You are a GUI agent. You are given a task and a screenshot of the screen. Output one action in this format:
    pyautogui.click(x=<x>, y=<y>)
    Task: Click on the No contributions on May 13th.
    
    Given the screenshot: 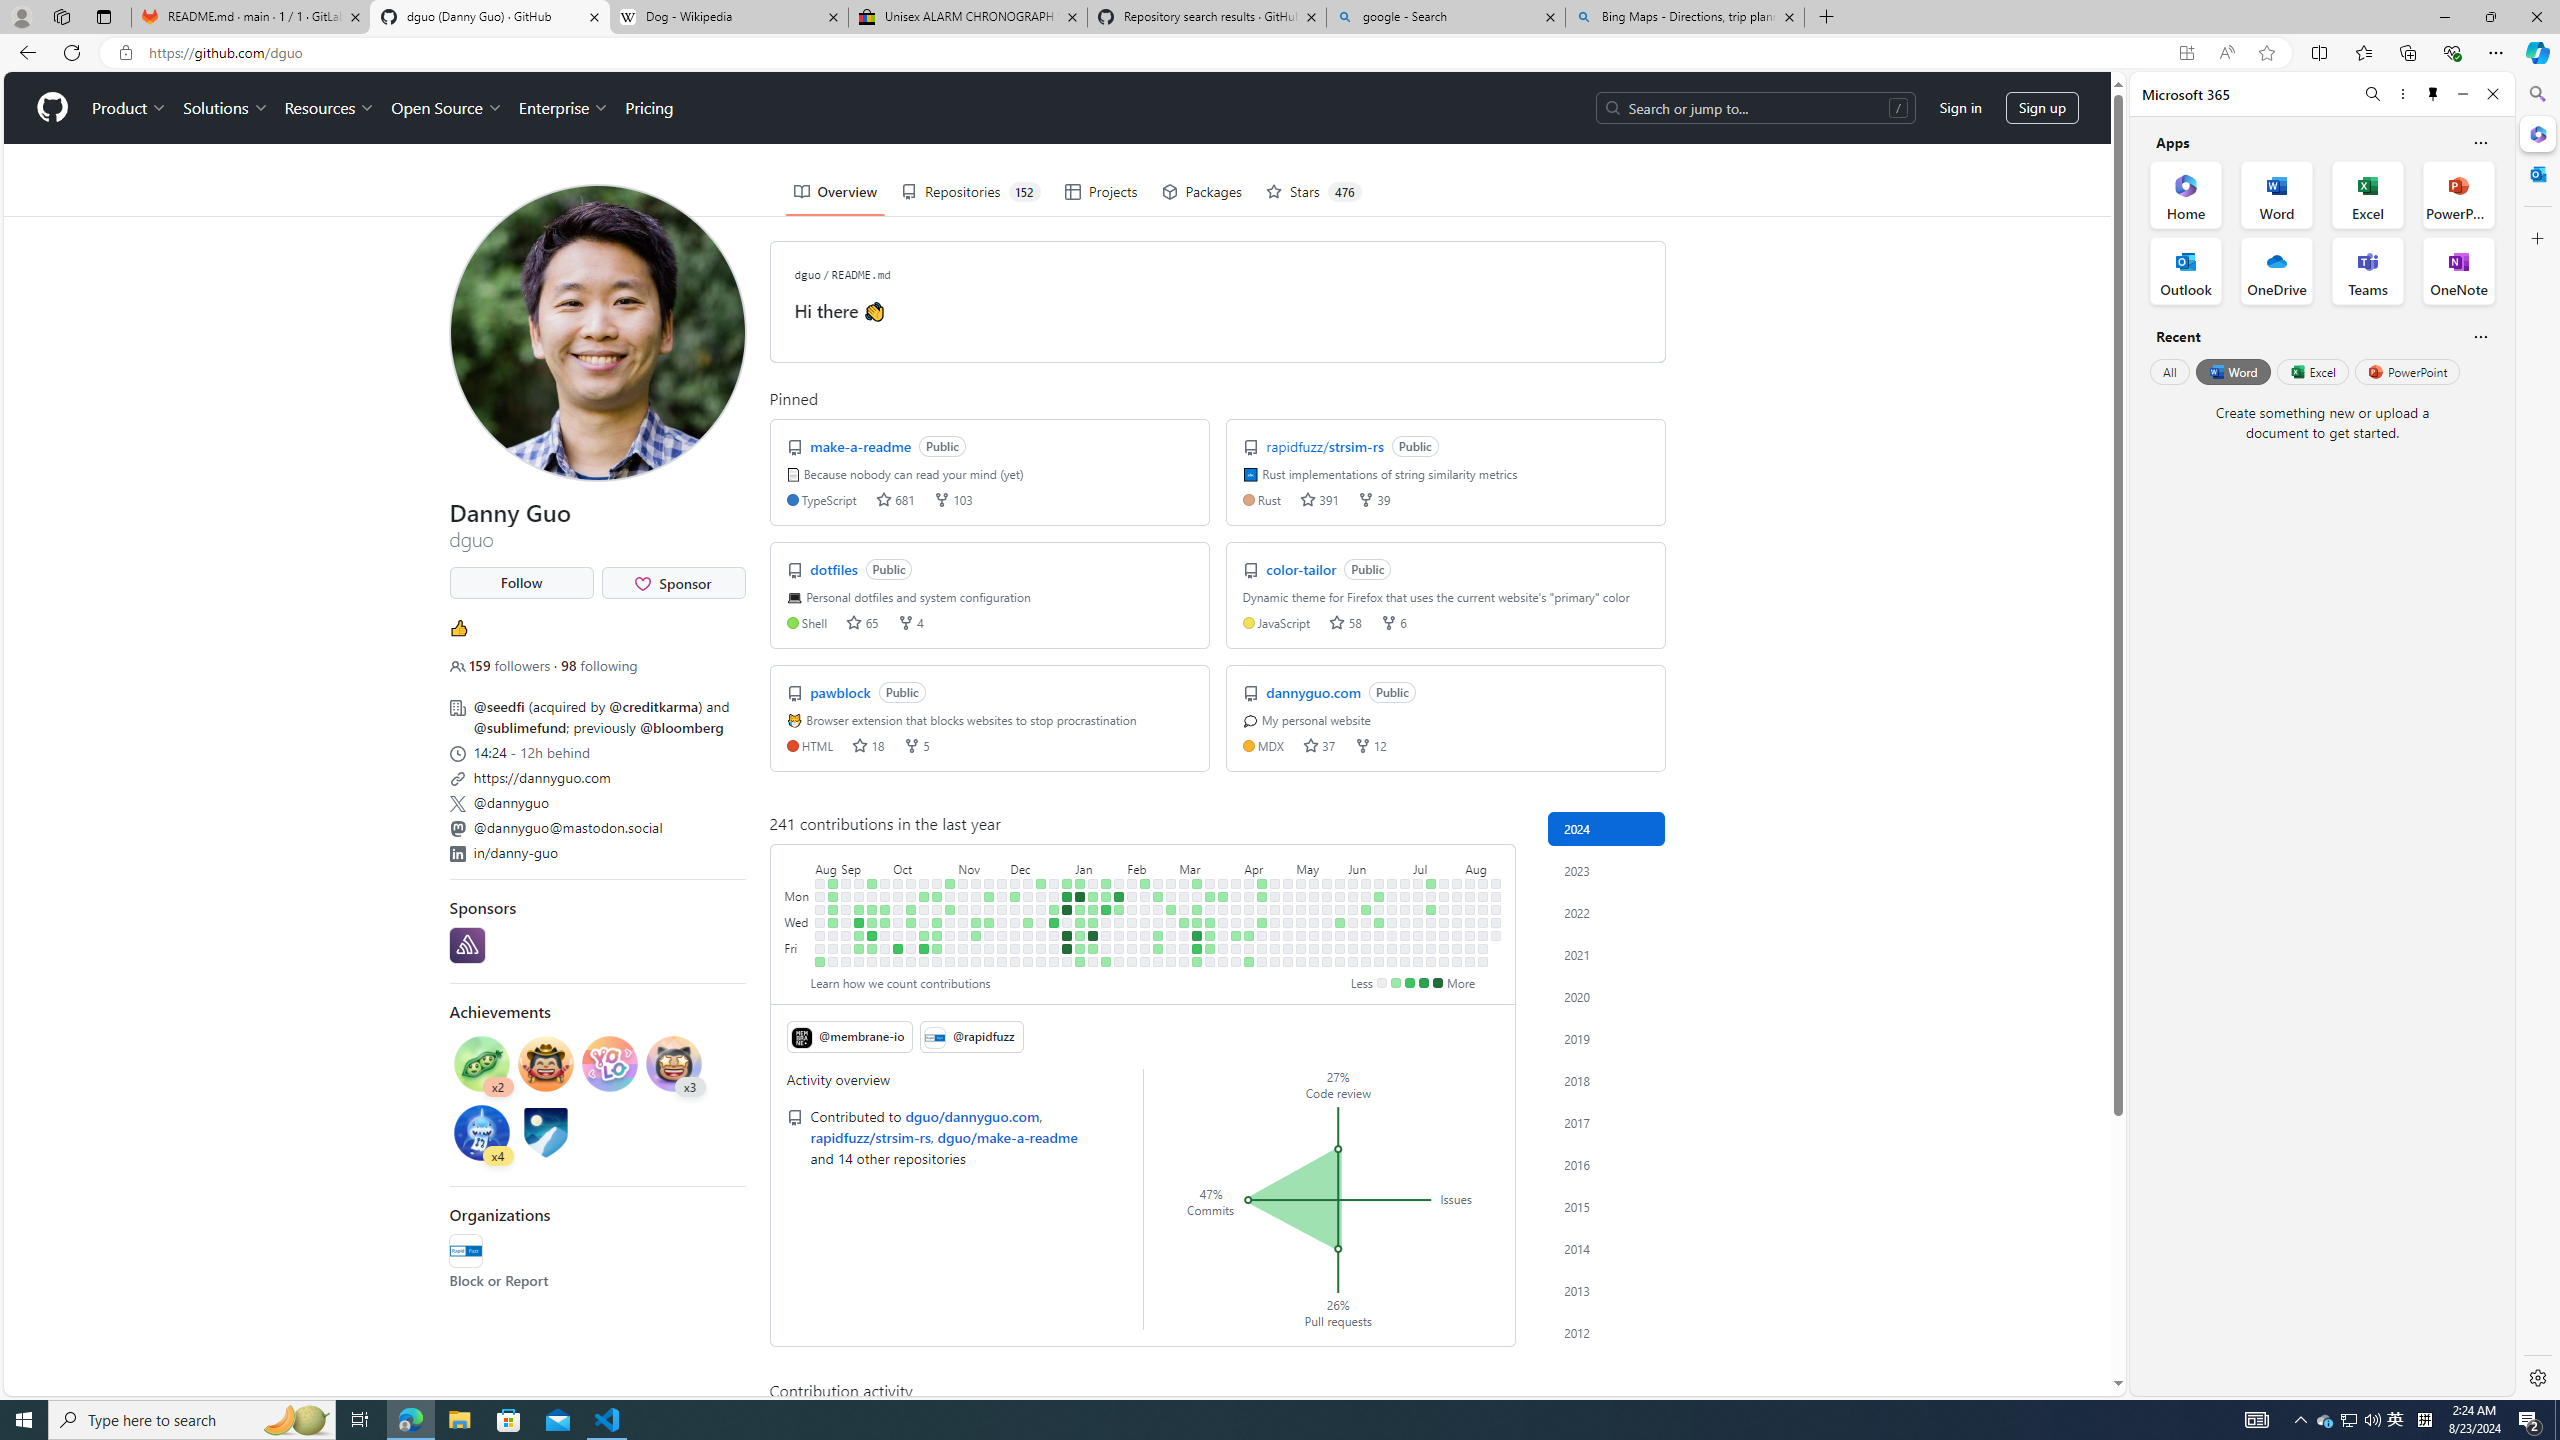 What is the action you would take?
    pyautogui.click(x=1314, y=896)
    